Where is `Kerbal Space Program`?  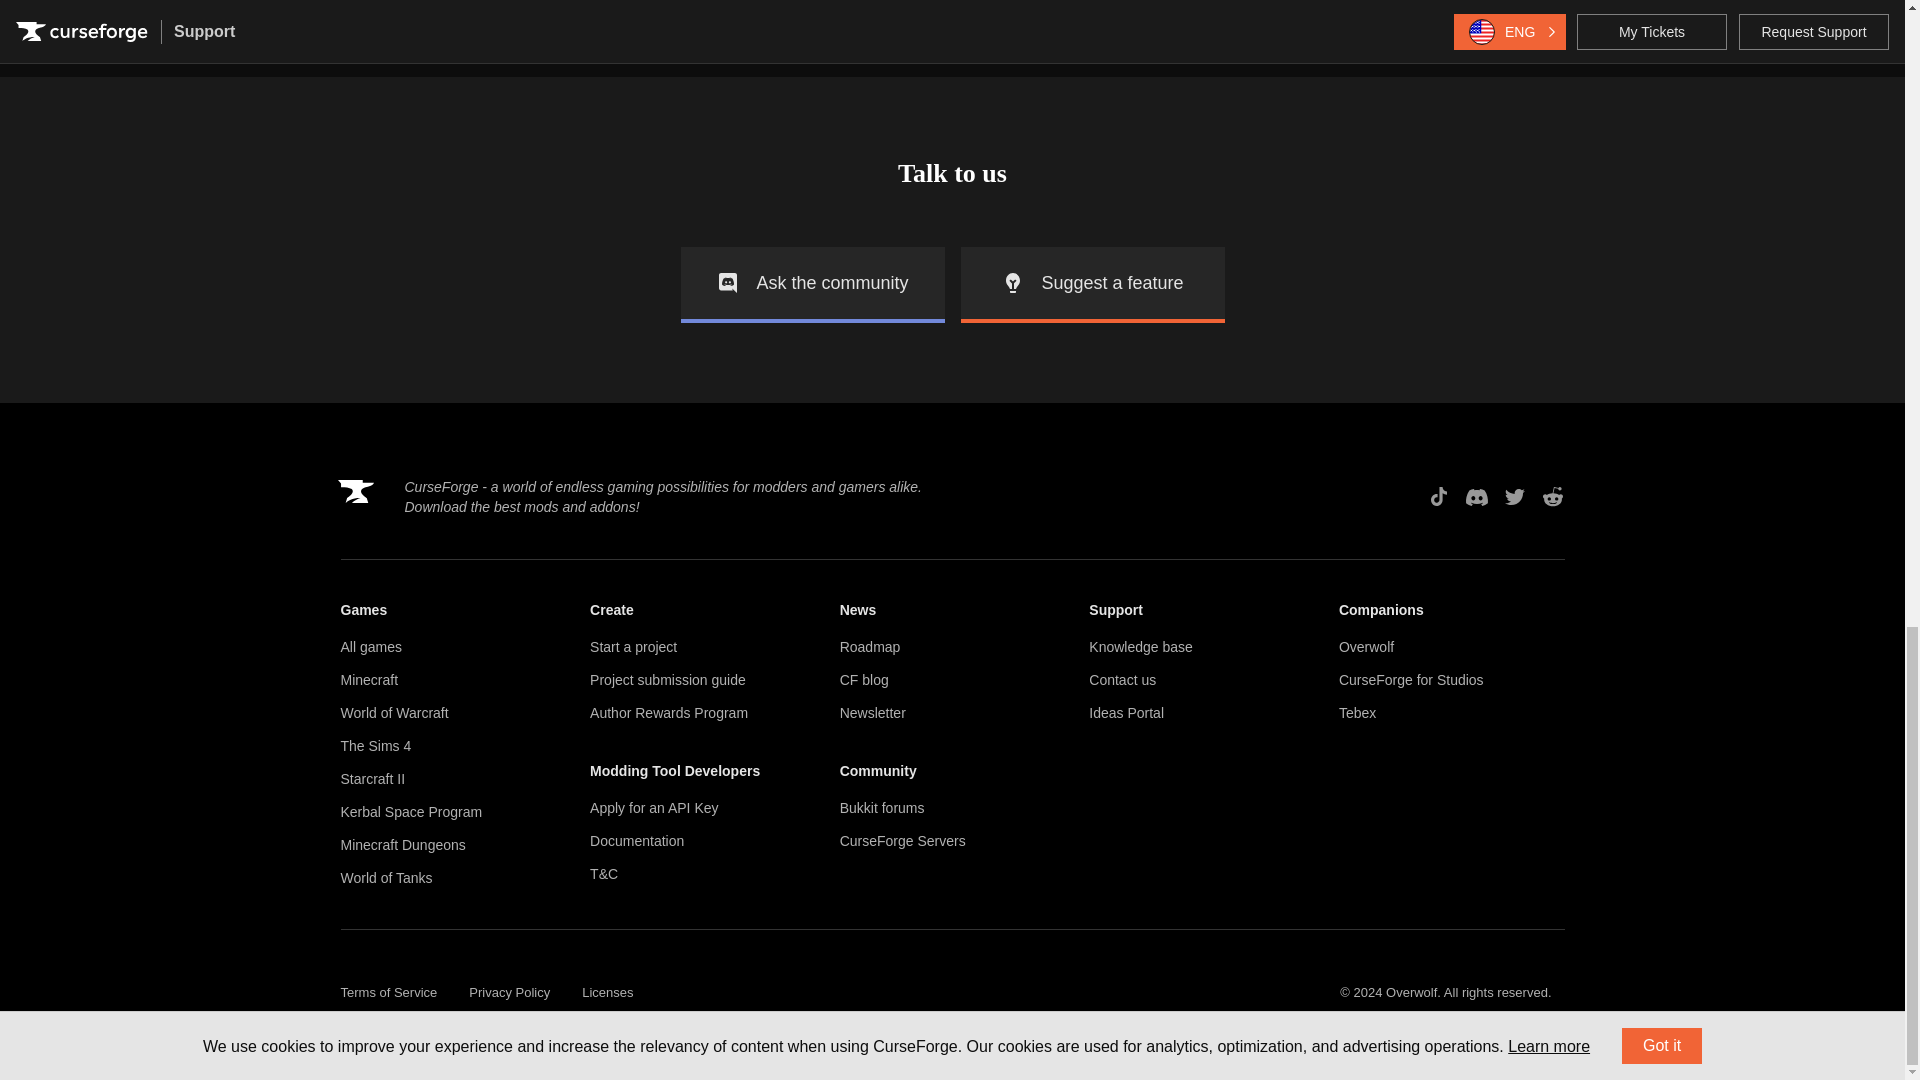 Kerbal Space Program is located at coordinates (452, 812).